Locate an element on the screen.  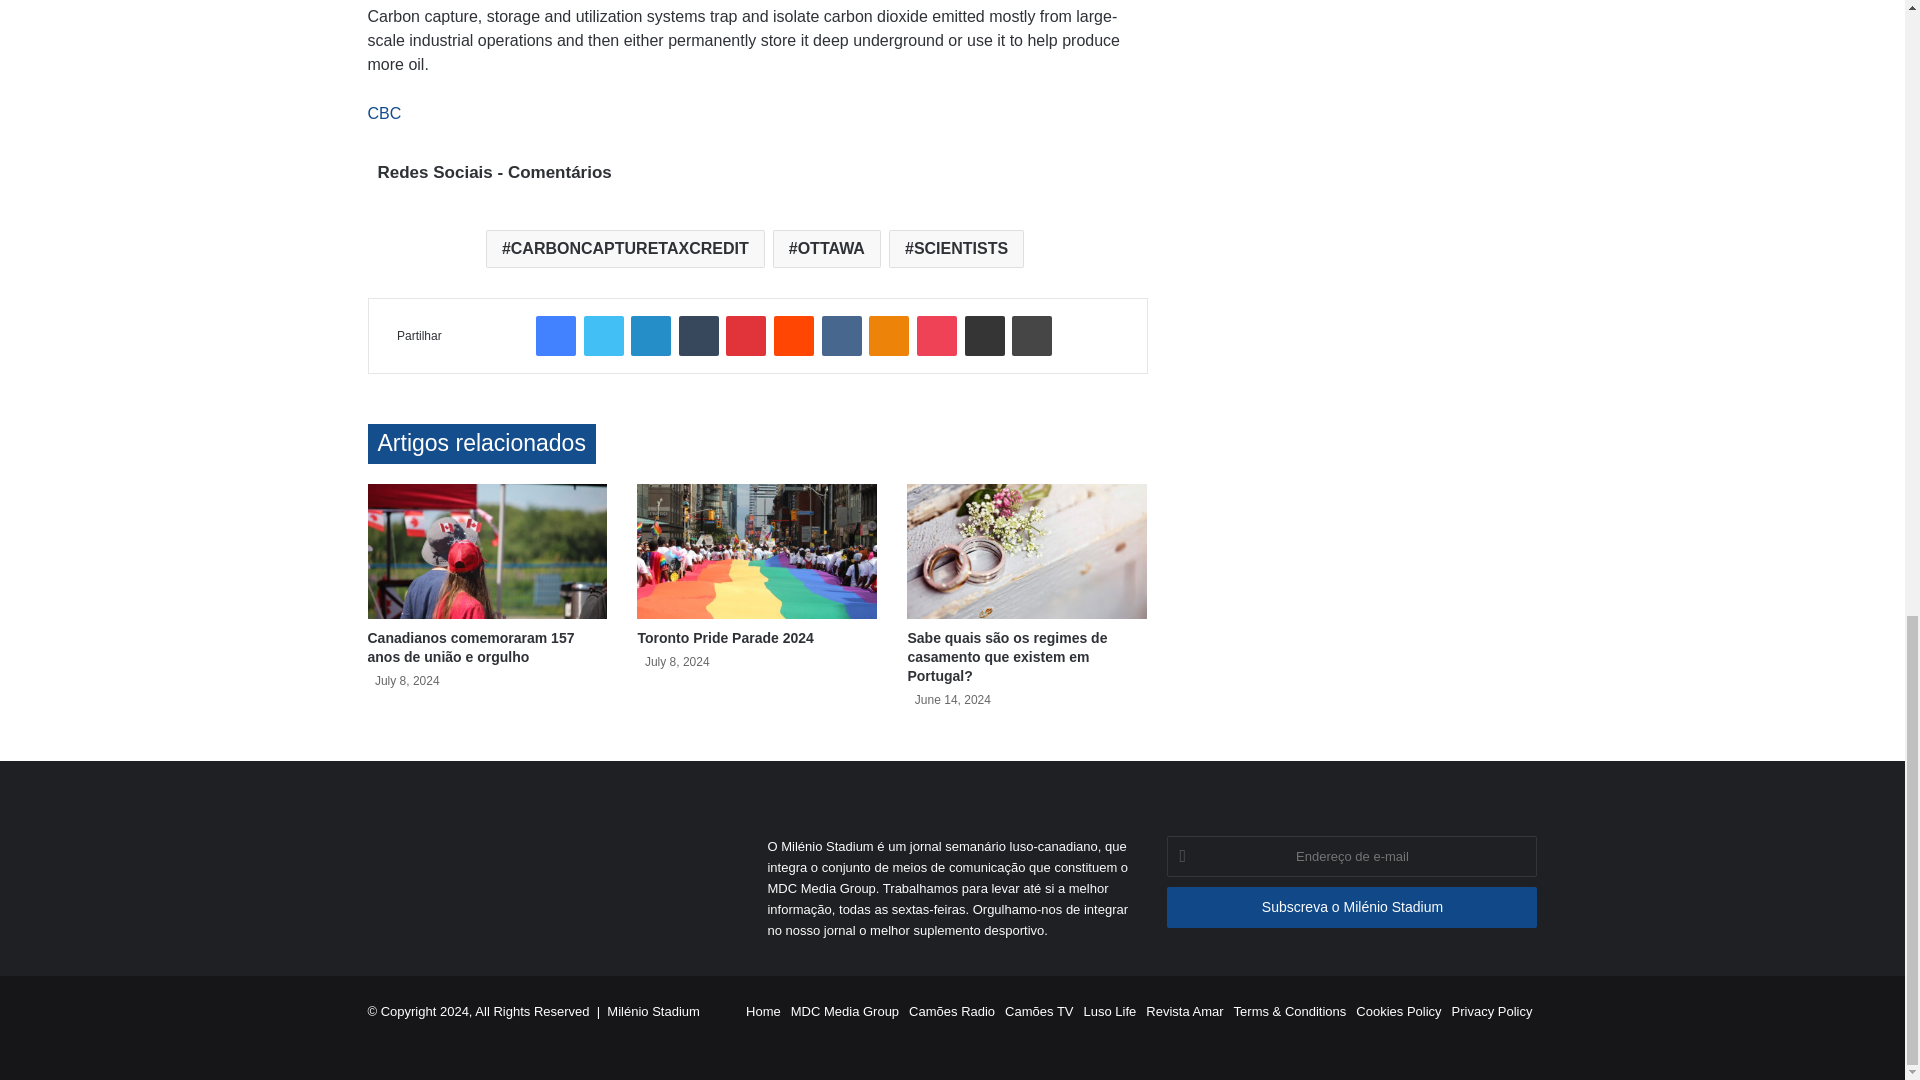
Pocket is located at coordinates (936, 336).